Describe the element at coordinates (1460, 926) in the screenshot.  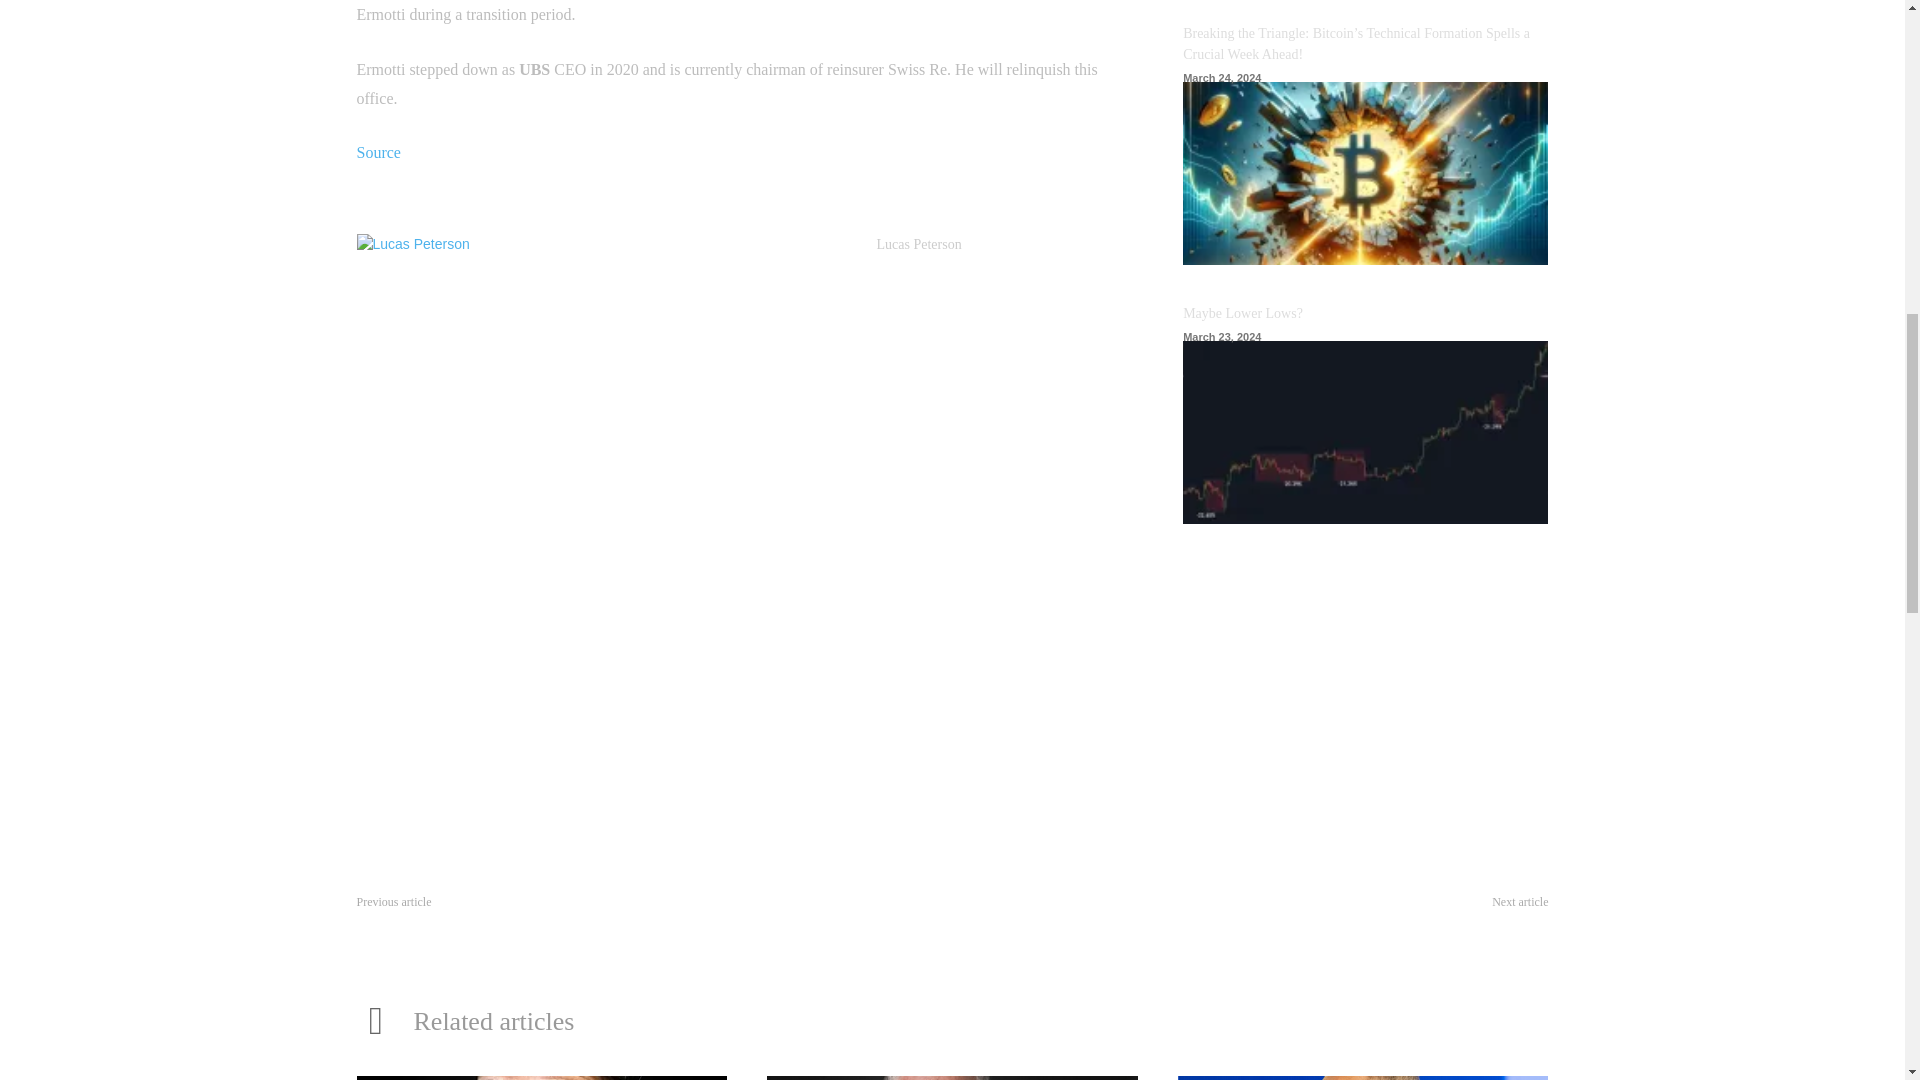
I see `Bafin Investigates Crypto.com!` at that location.